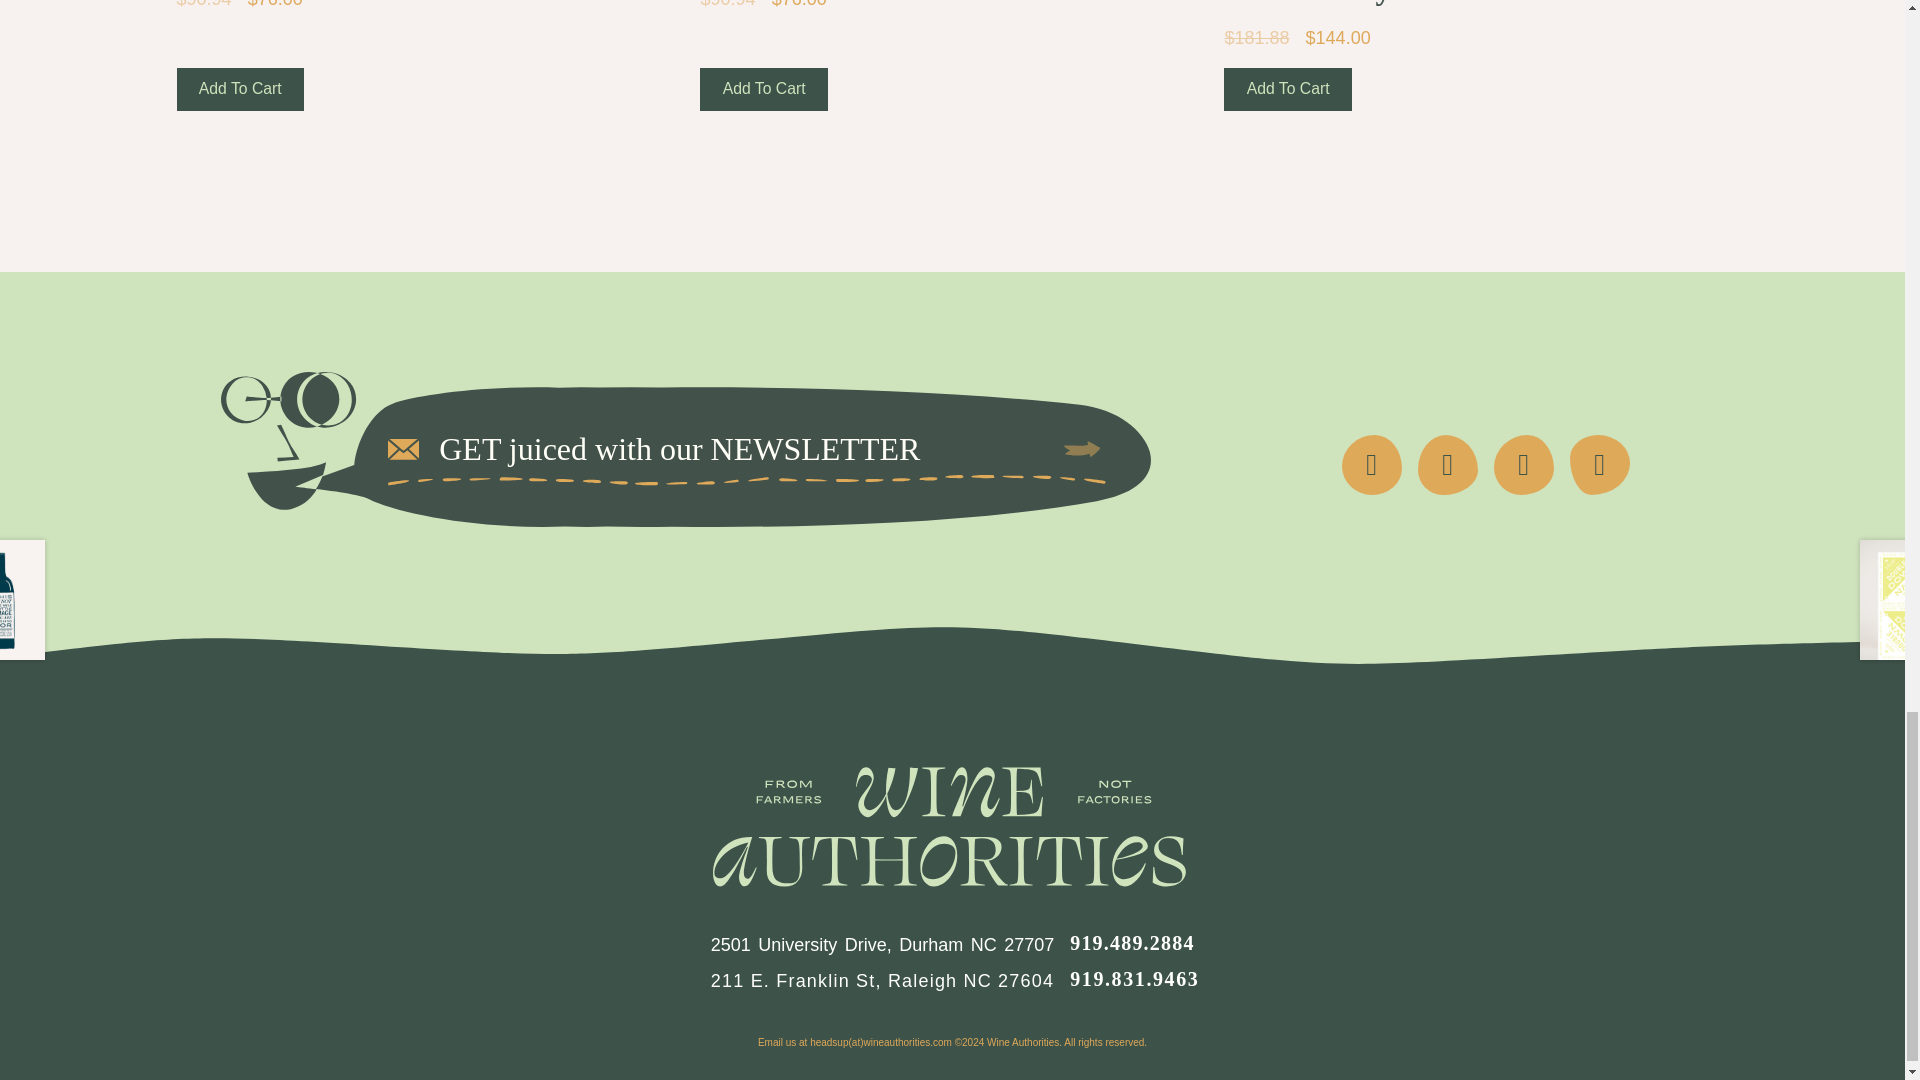  What do you see at coordinates (882, 944) in the screenshot?
I see `2501 University Drive, Durham NC 27707` at bounding box center [882, 944].